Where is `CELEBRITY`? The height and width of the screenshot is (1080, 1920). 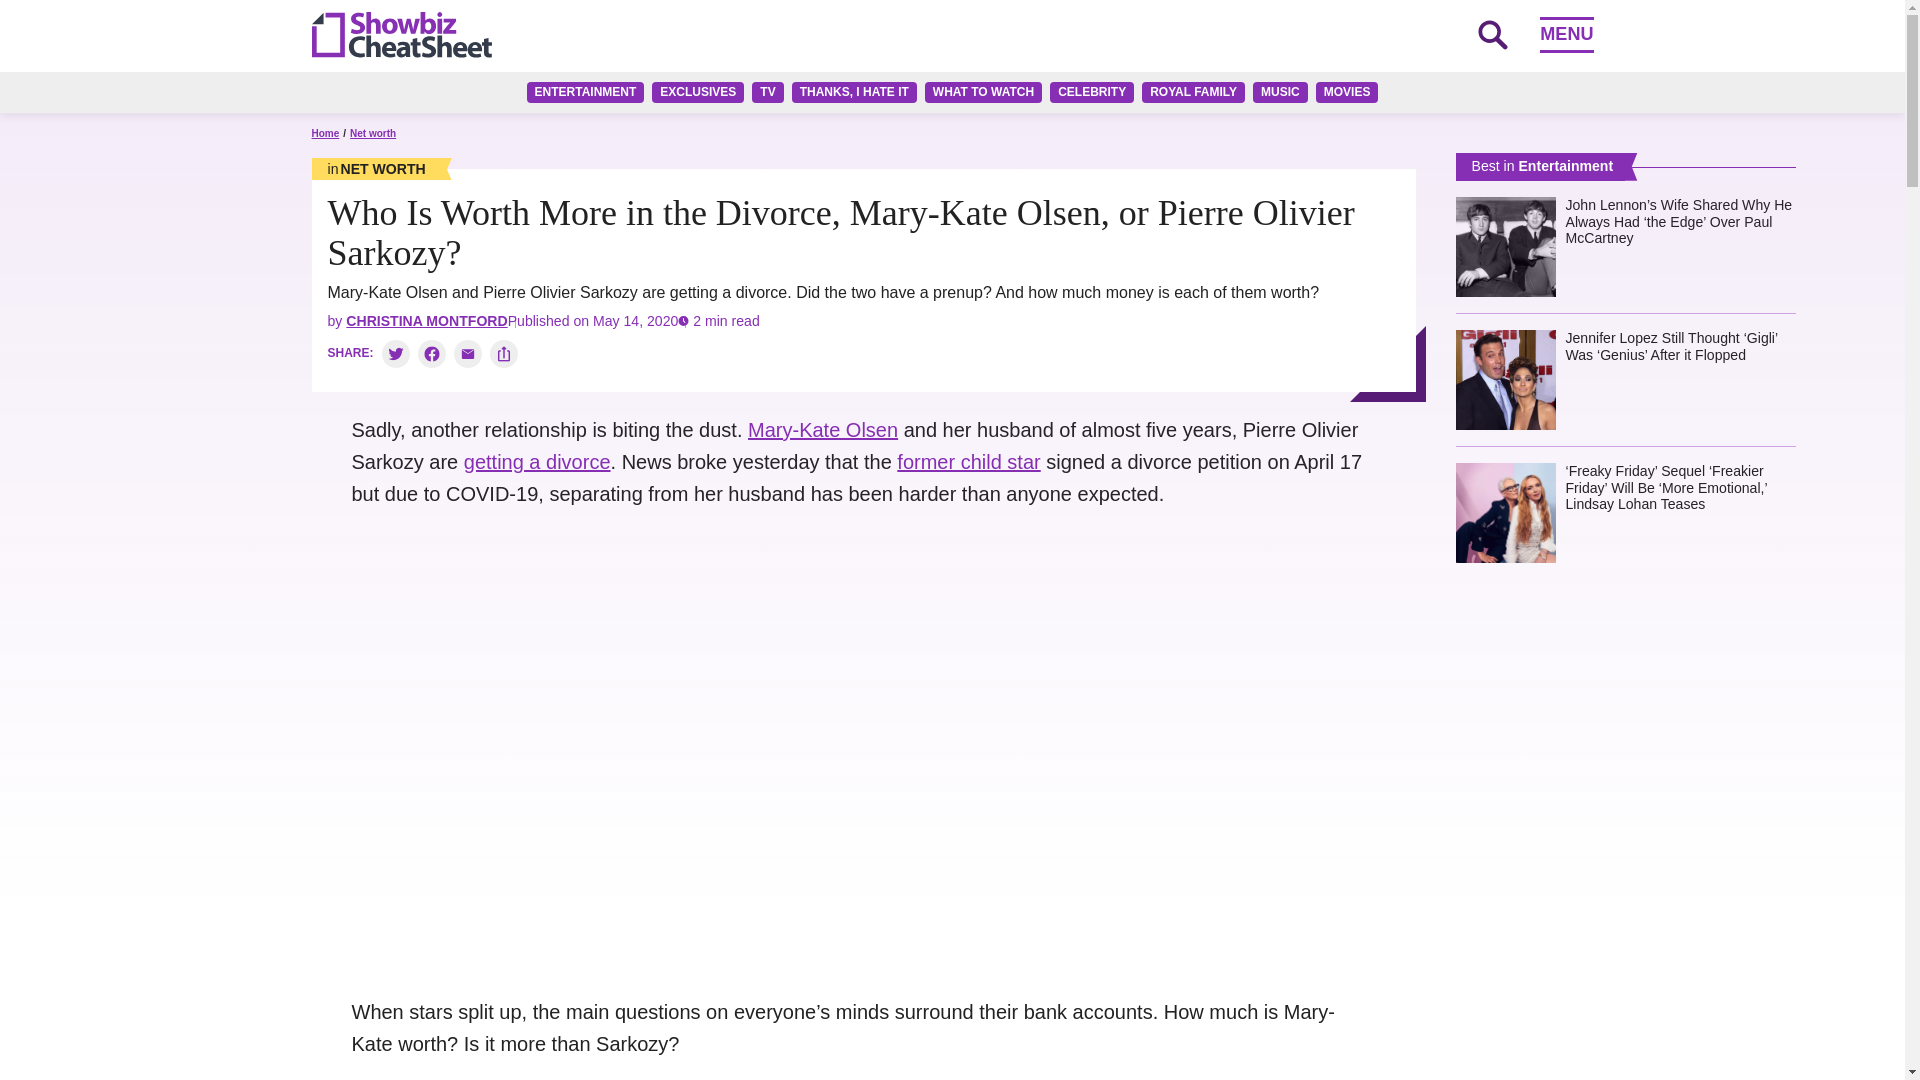
CELEBRITY is located at coordinates (1092, 92).